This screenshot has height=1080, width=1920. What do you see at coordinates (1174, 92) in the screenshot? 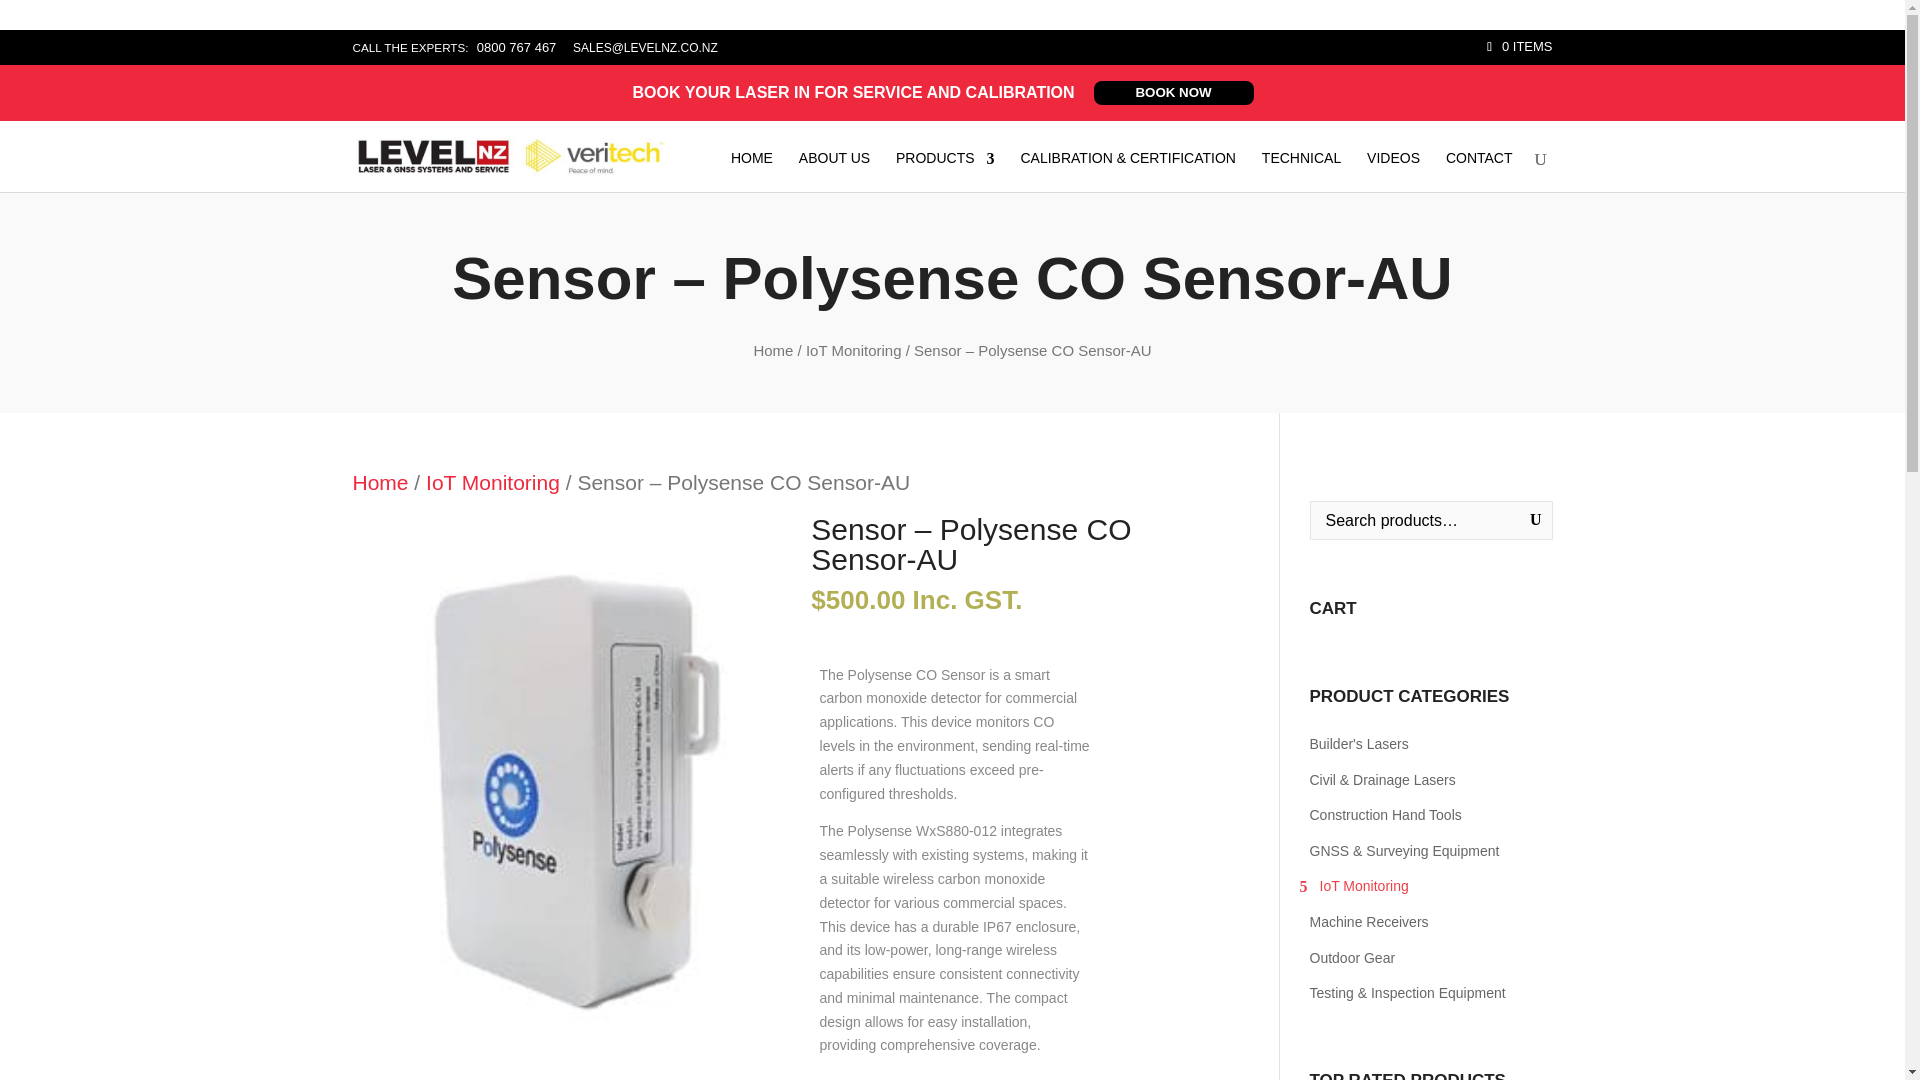
I see `BOOK NOW` at bounding box center [1174, 92].